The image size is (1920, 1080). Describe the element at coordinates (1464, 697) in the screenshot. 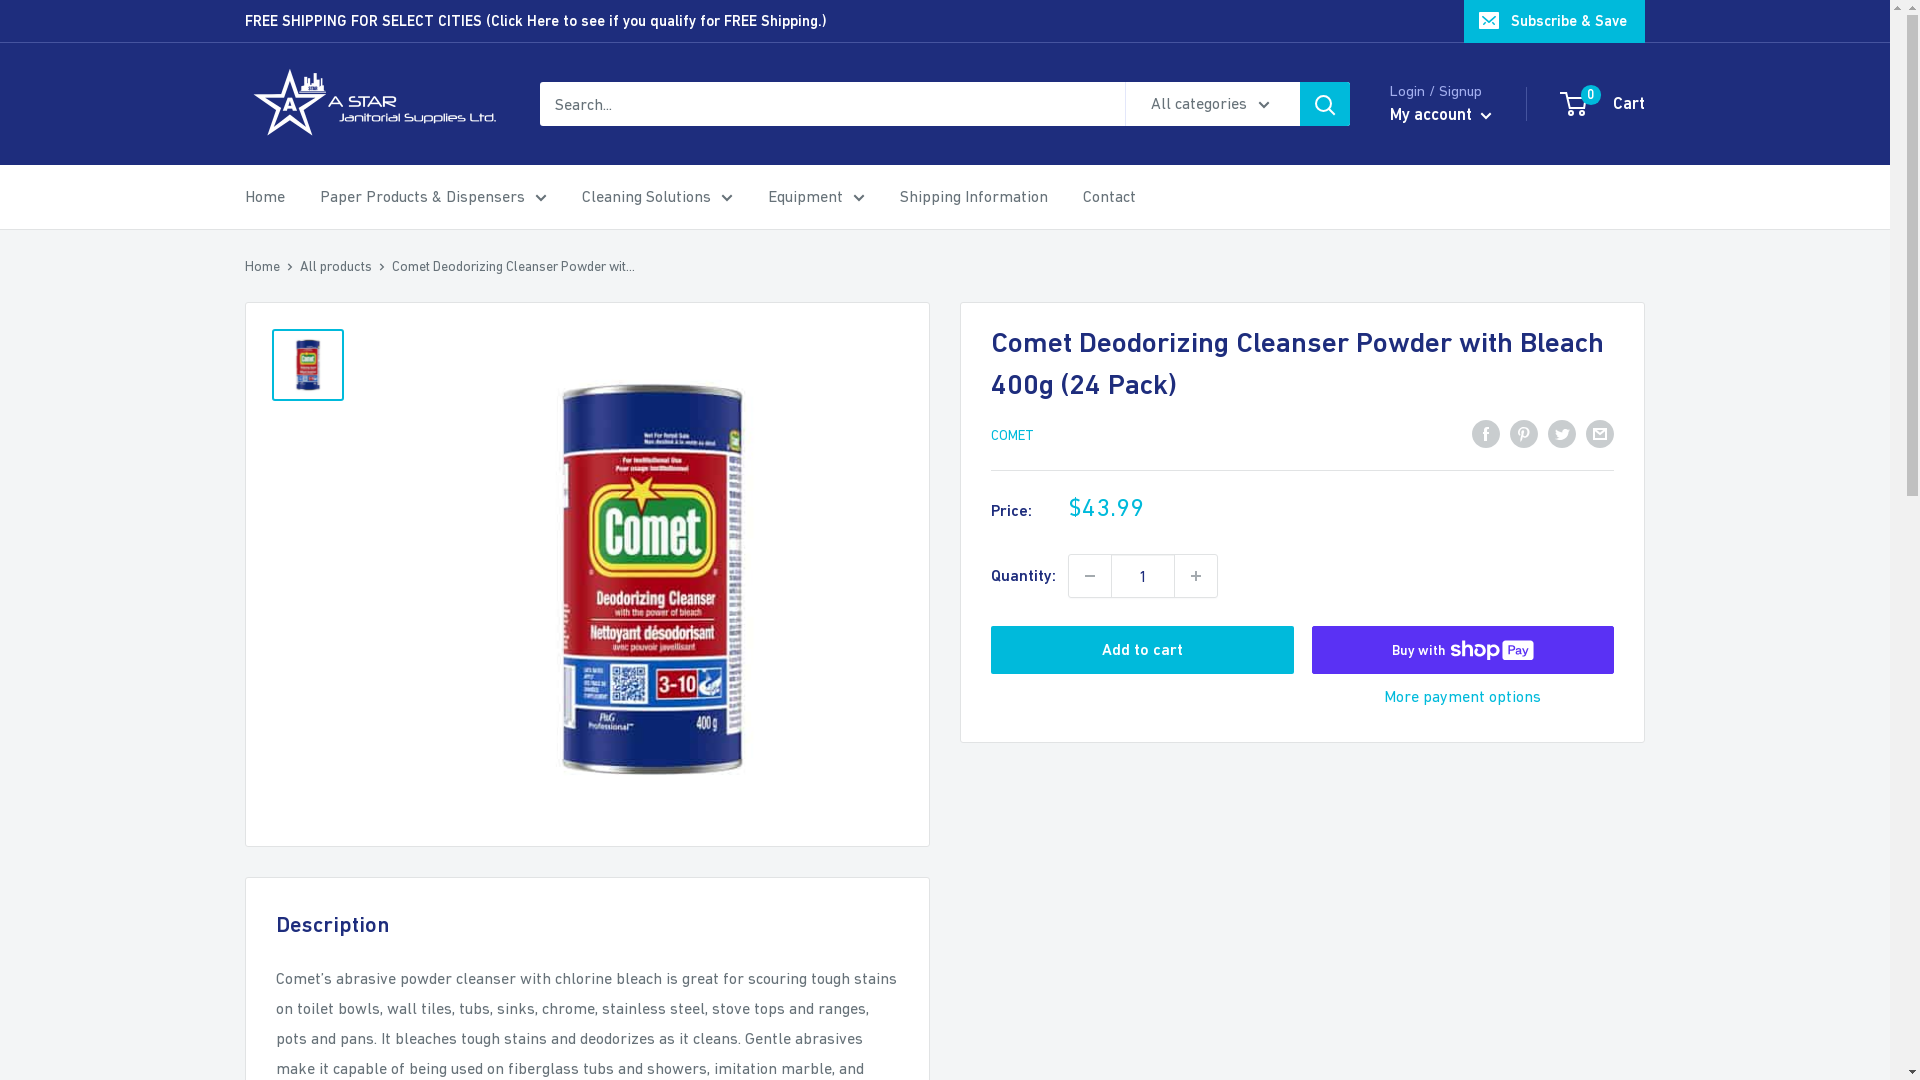

I see `More payment options` at that location.